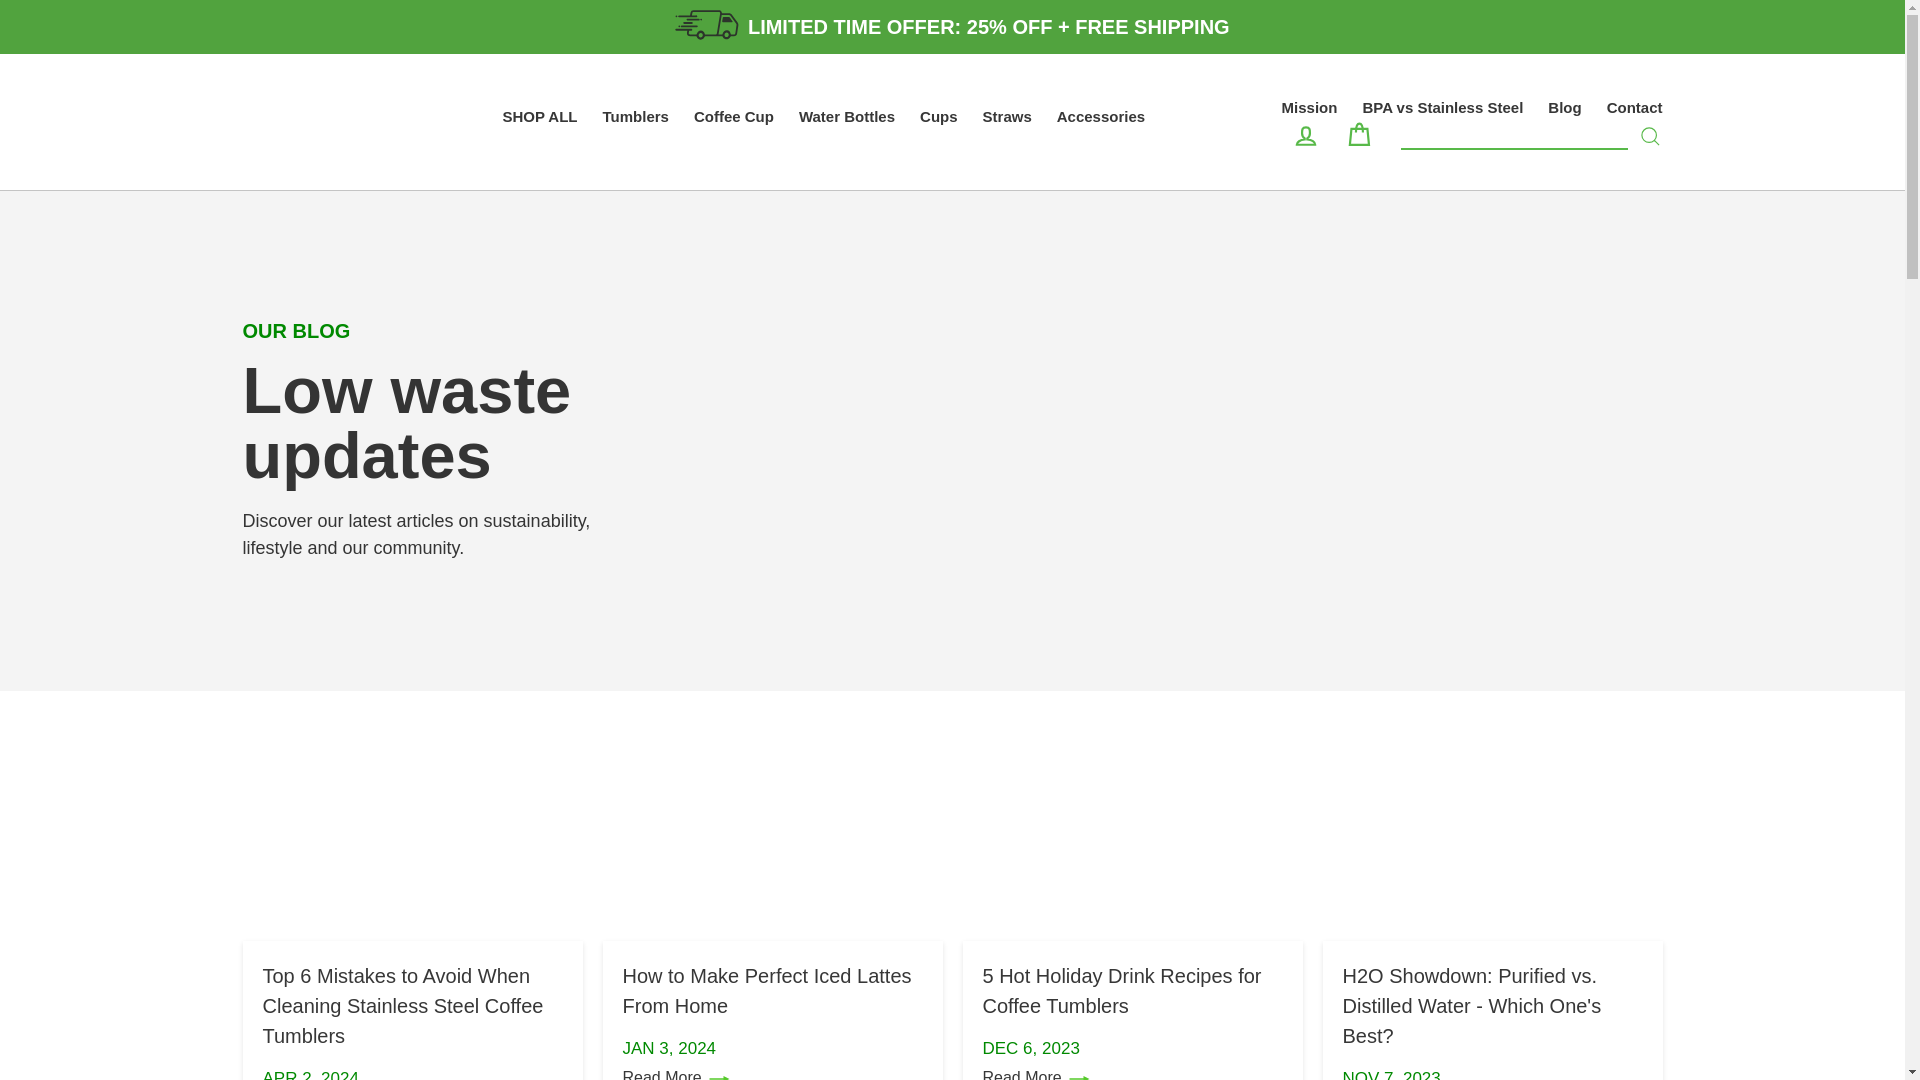 The image size is (1920, 1080). What do you see at coordinates (1564, 107) in the screenshot?
I see `Blog` at bounding box center [1564, 107].